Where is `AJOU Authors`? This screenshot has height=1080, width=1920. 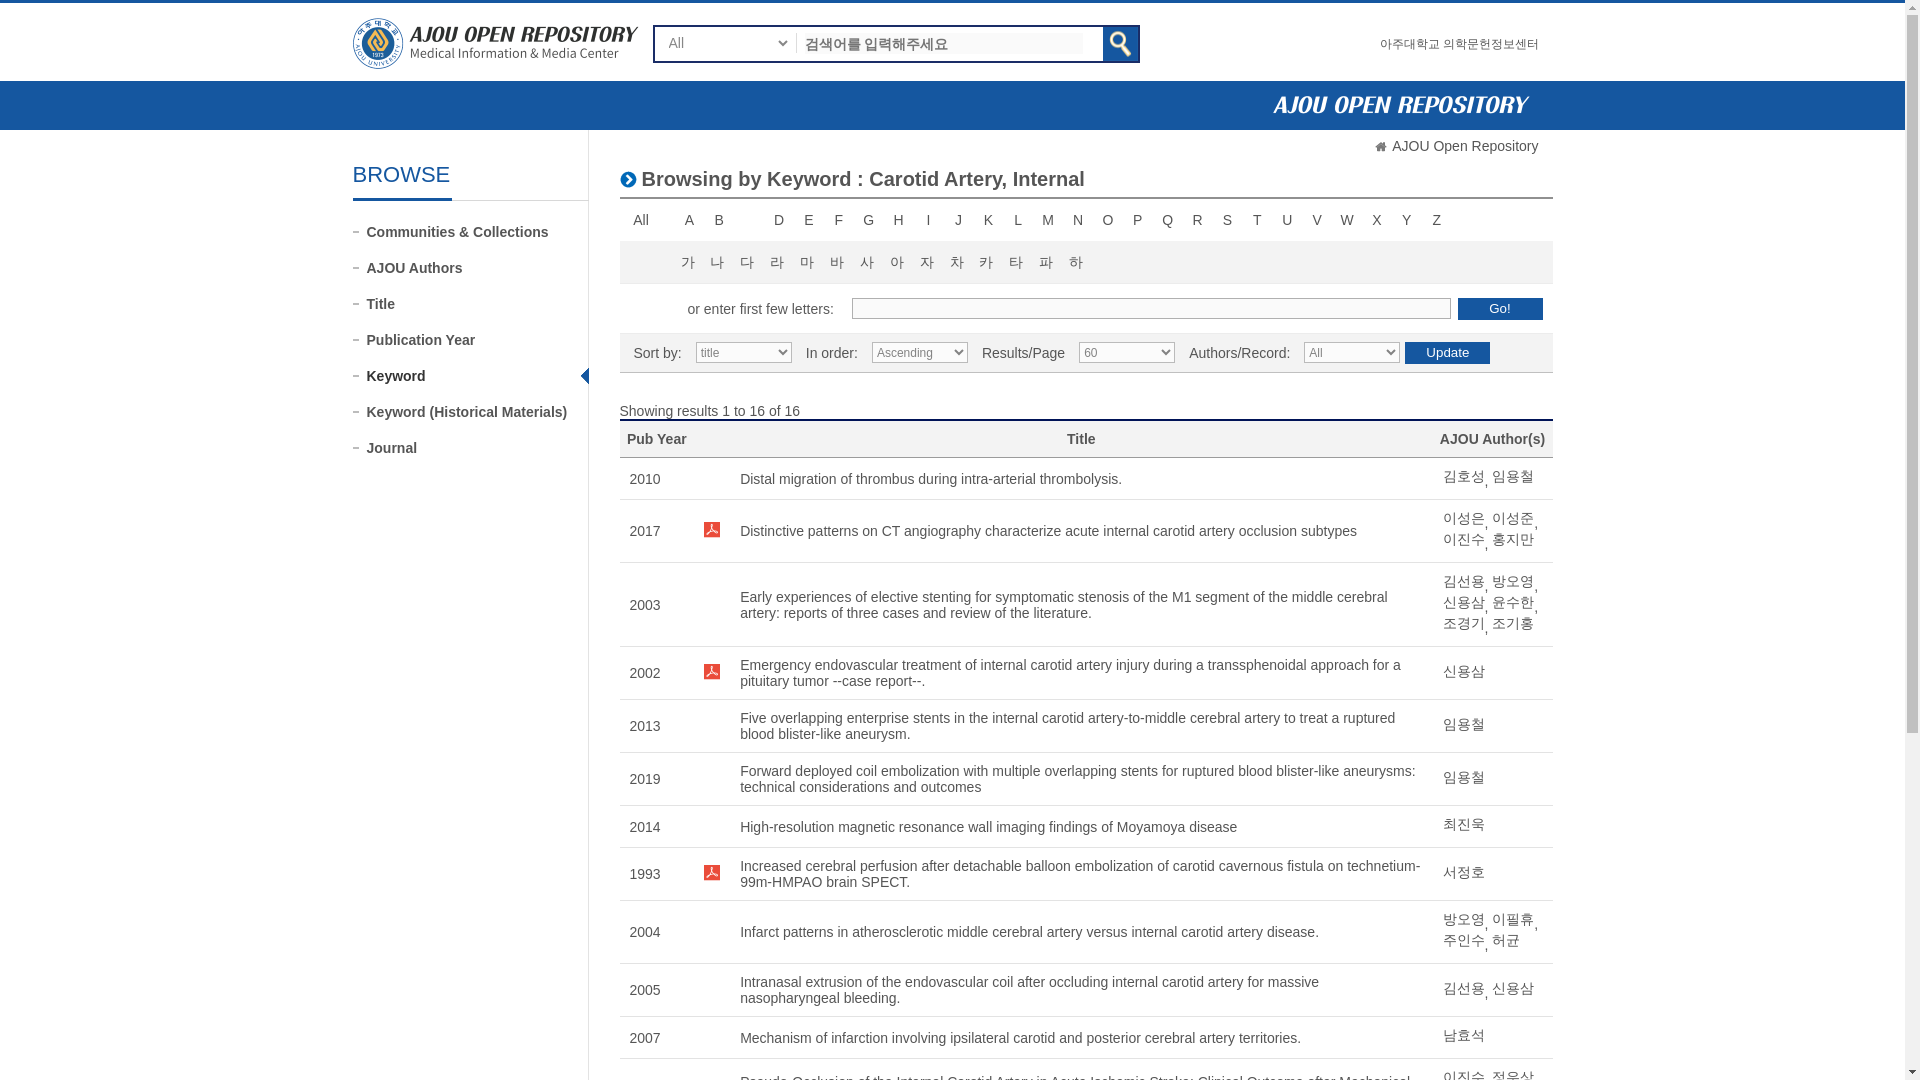
AJOU Authors is located at coordinates (476, 268).